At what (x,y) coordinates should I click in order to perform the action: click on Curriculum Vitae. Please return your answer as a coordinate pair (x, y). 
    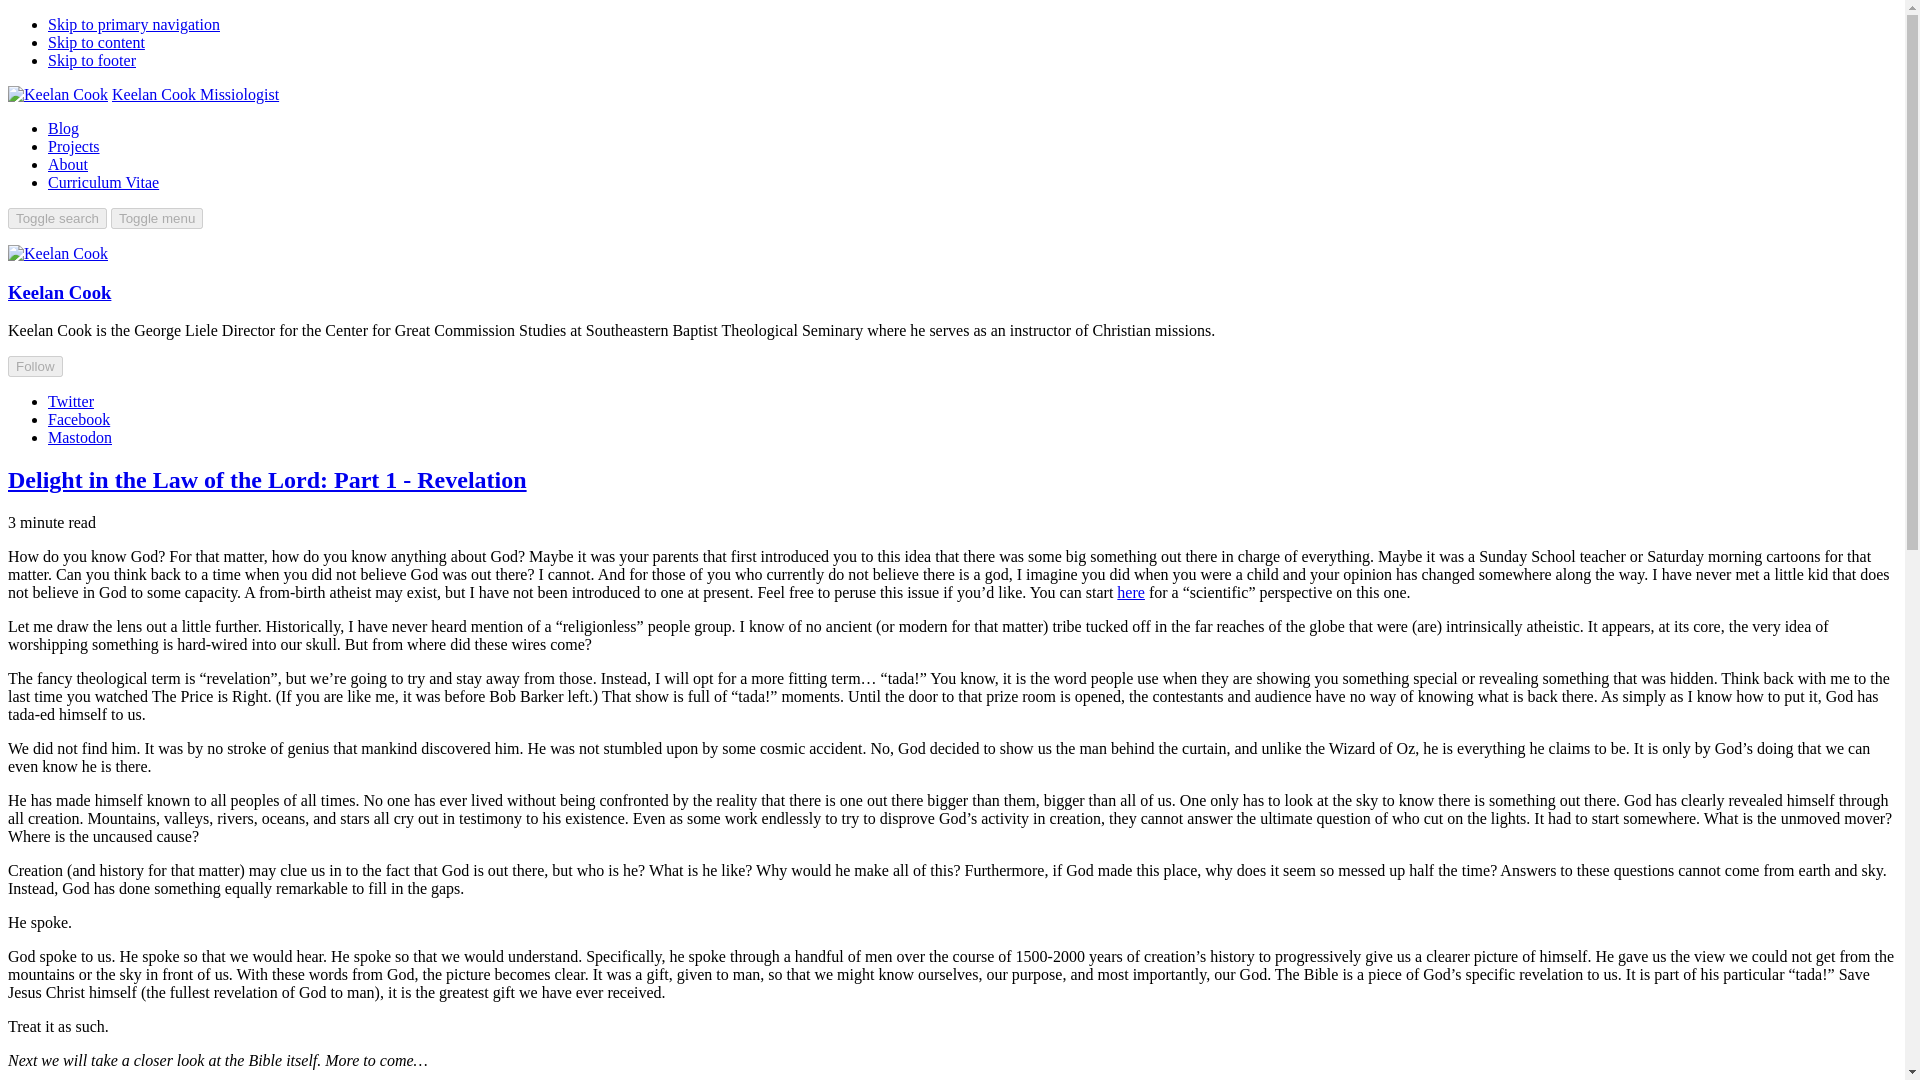
    Looking at the image, I should click on (104, 182).